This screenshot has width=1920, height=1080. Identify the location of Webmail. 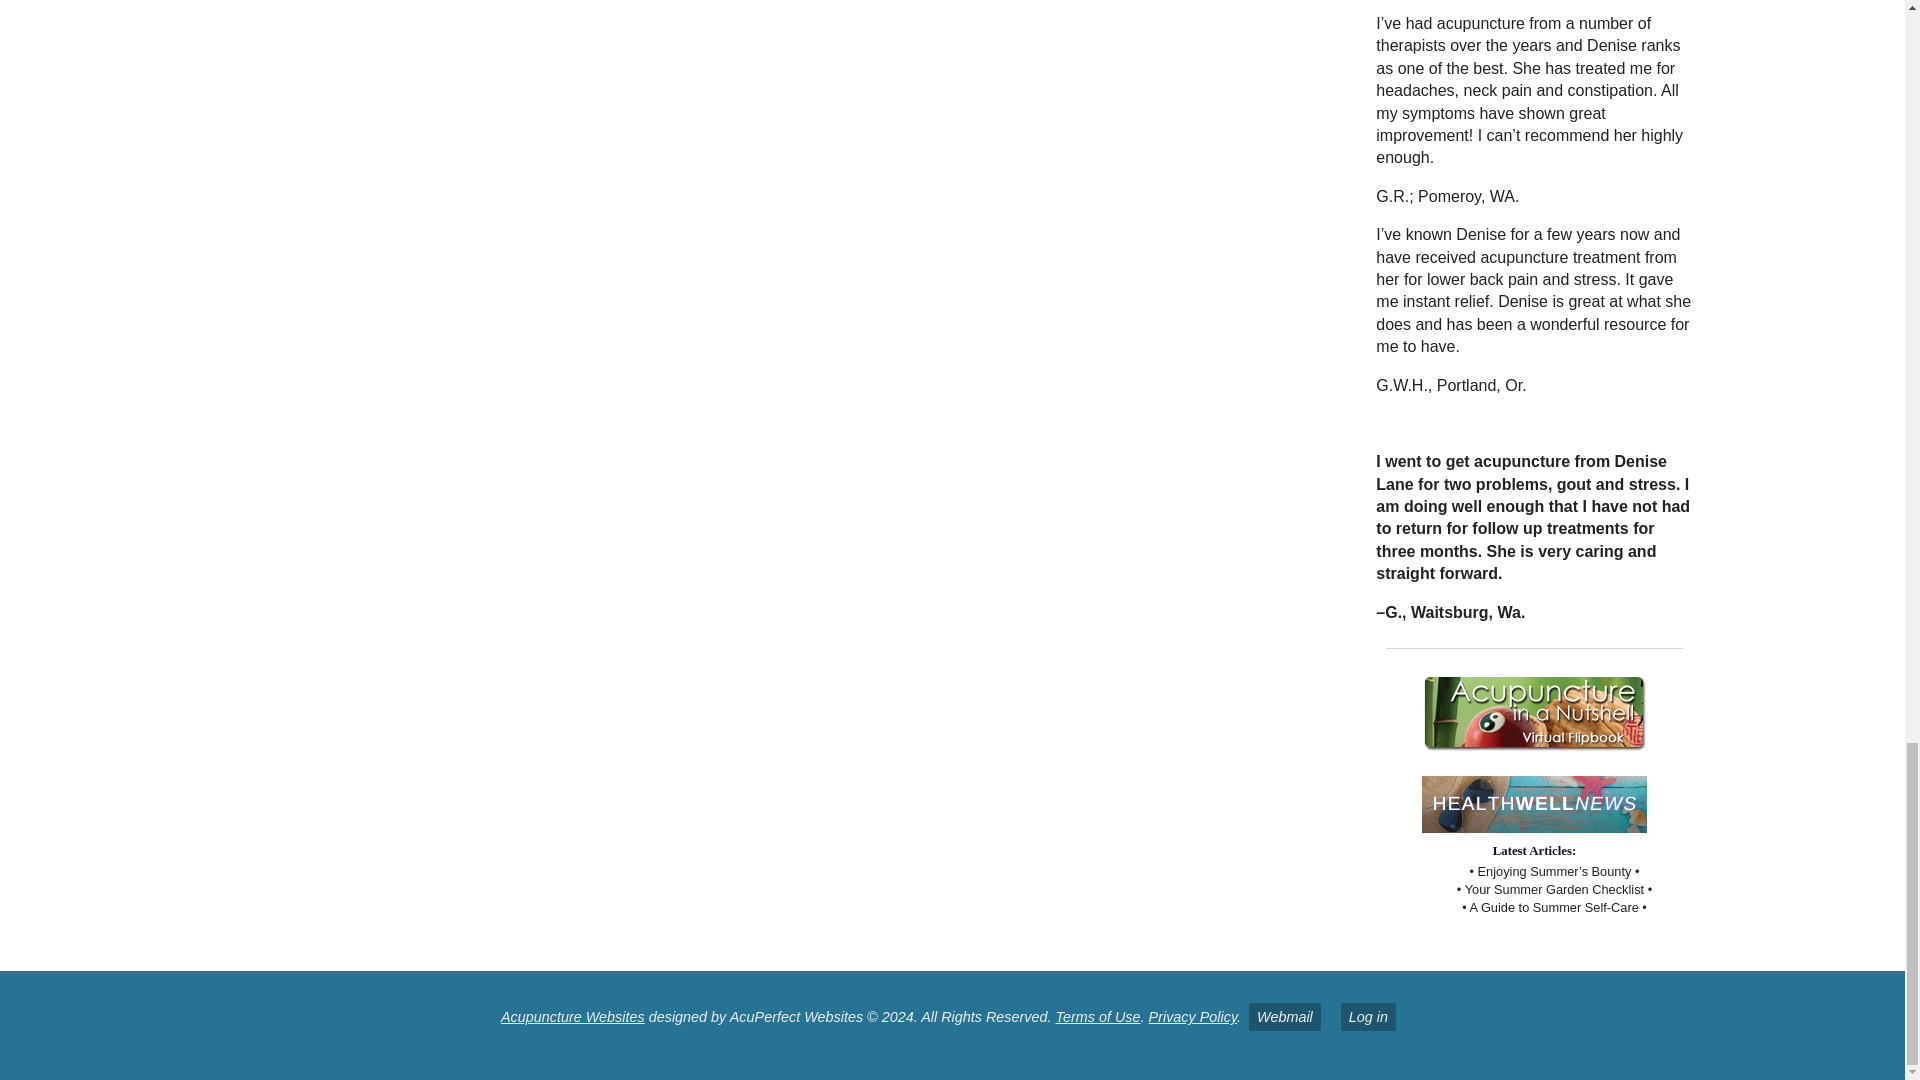
(1284, 1017).